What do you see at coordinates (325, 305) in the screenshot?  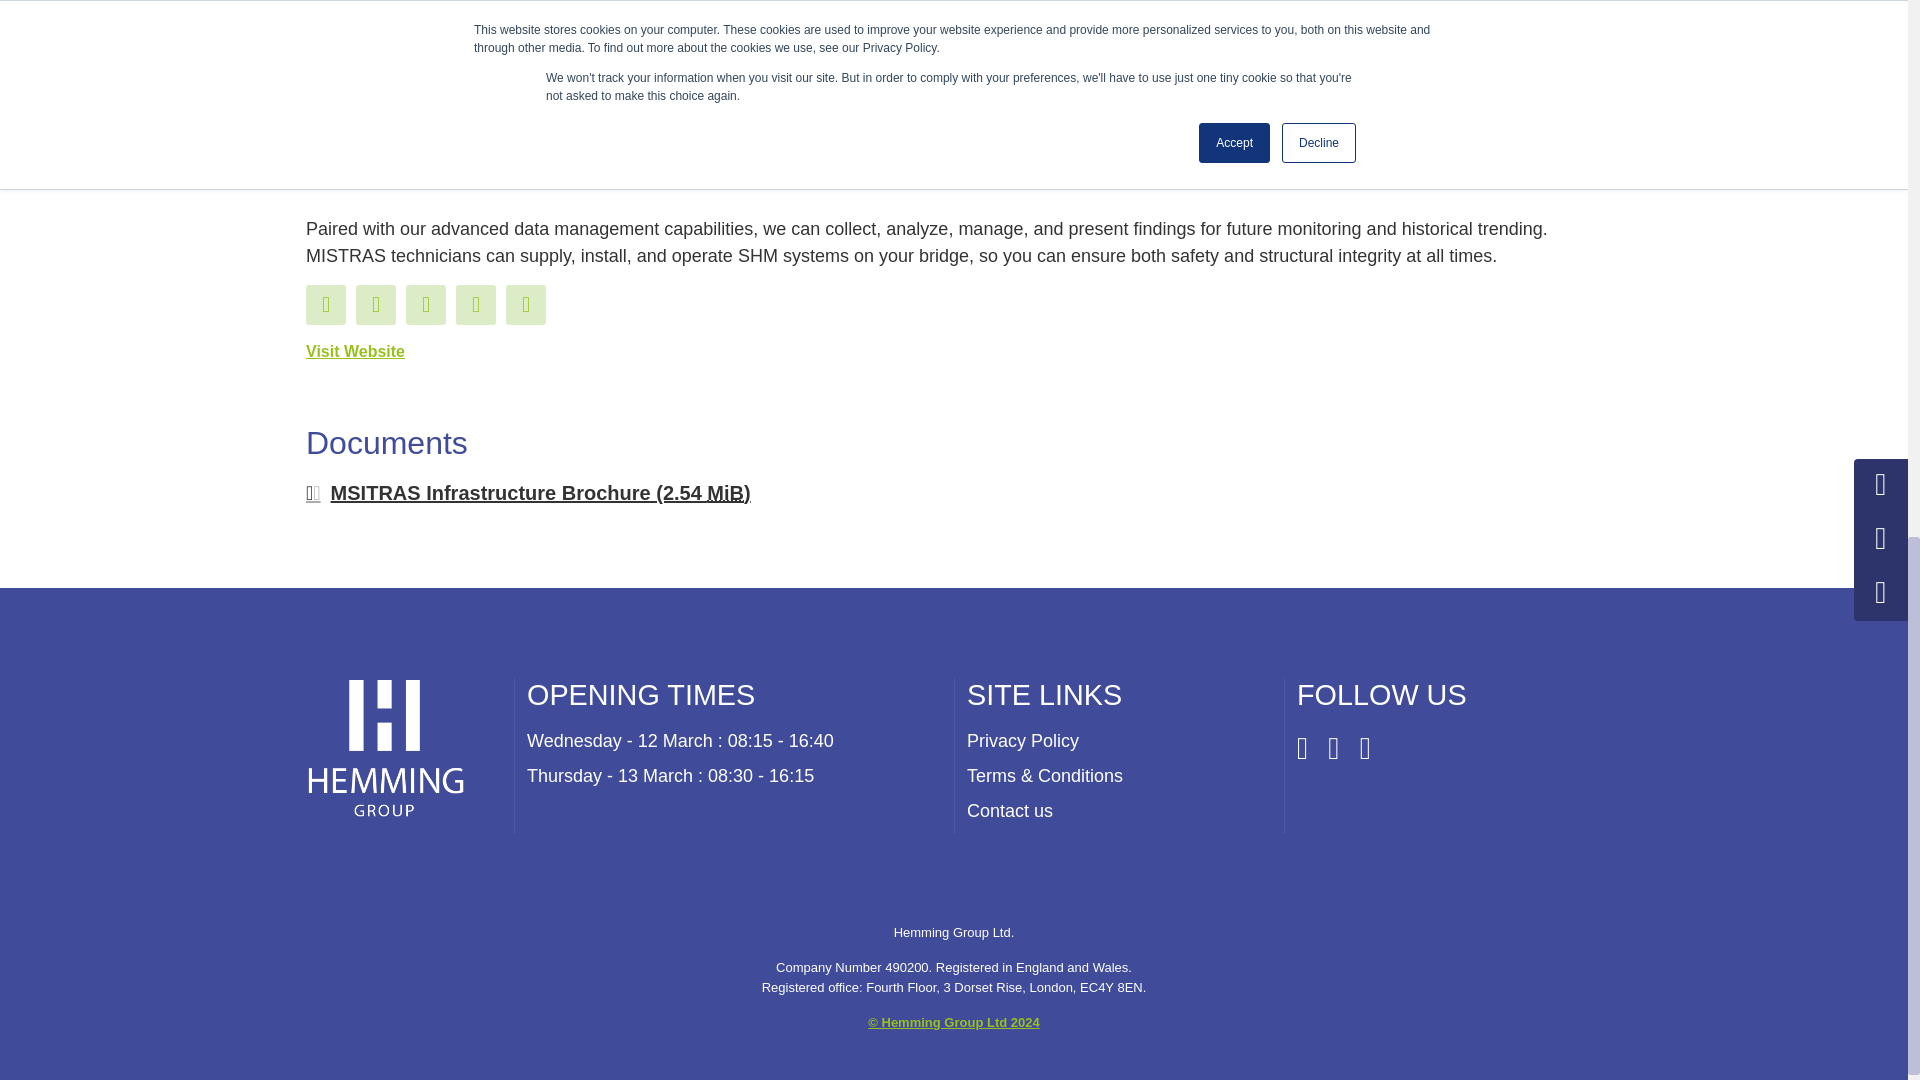 I see `Visit Facebook Page` at bounding box center [325, 305].